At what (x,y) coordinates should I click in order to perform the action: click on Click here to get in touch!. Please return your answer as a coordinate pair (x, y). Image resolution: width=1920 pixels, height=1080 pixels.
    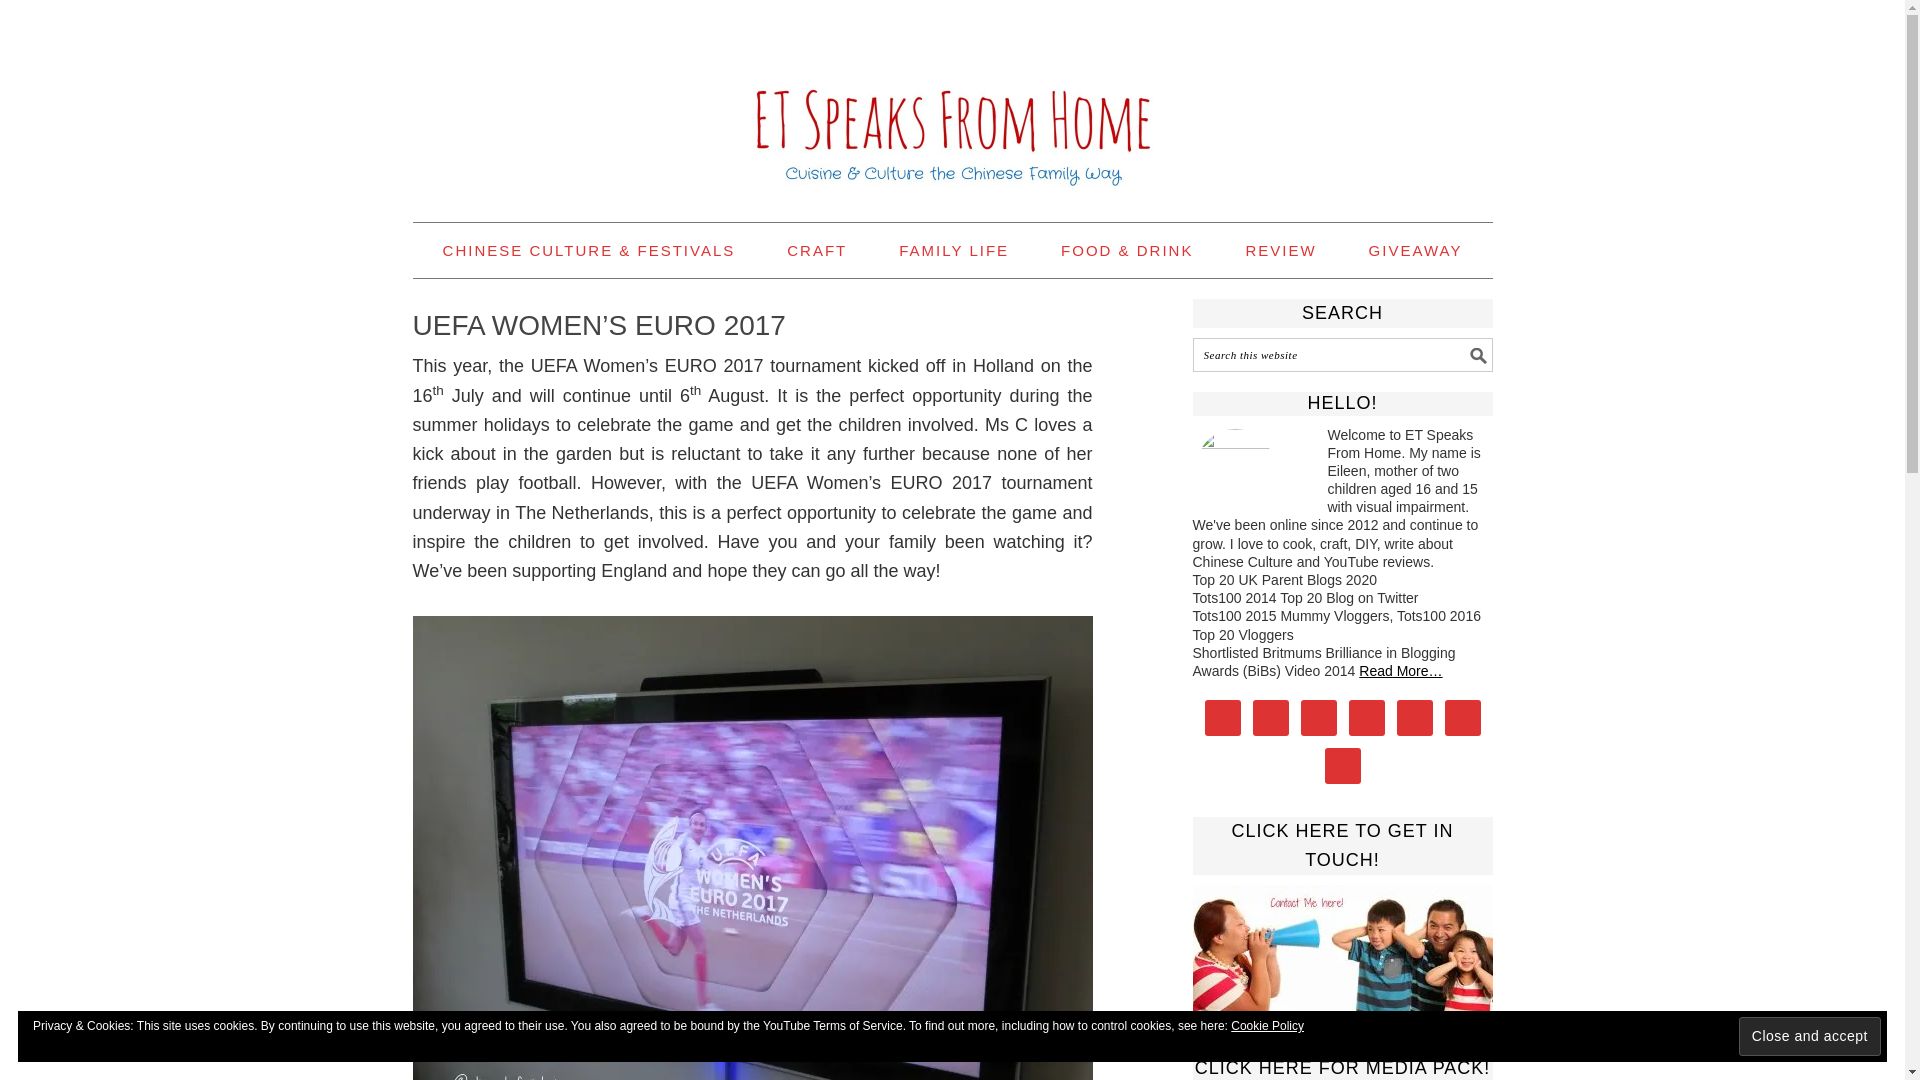
    Looking at the image, I should click on (1342, 948).